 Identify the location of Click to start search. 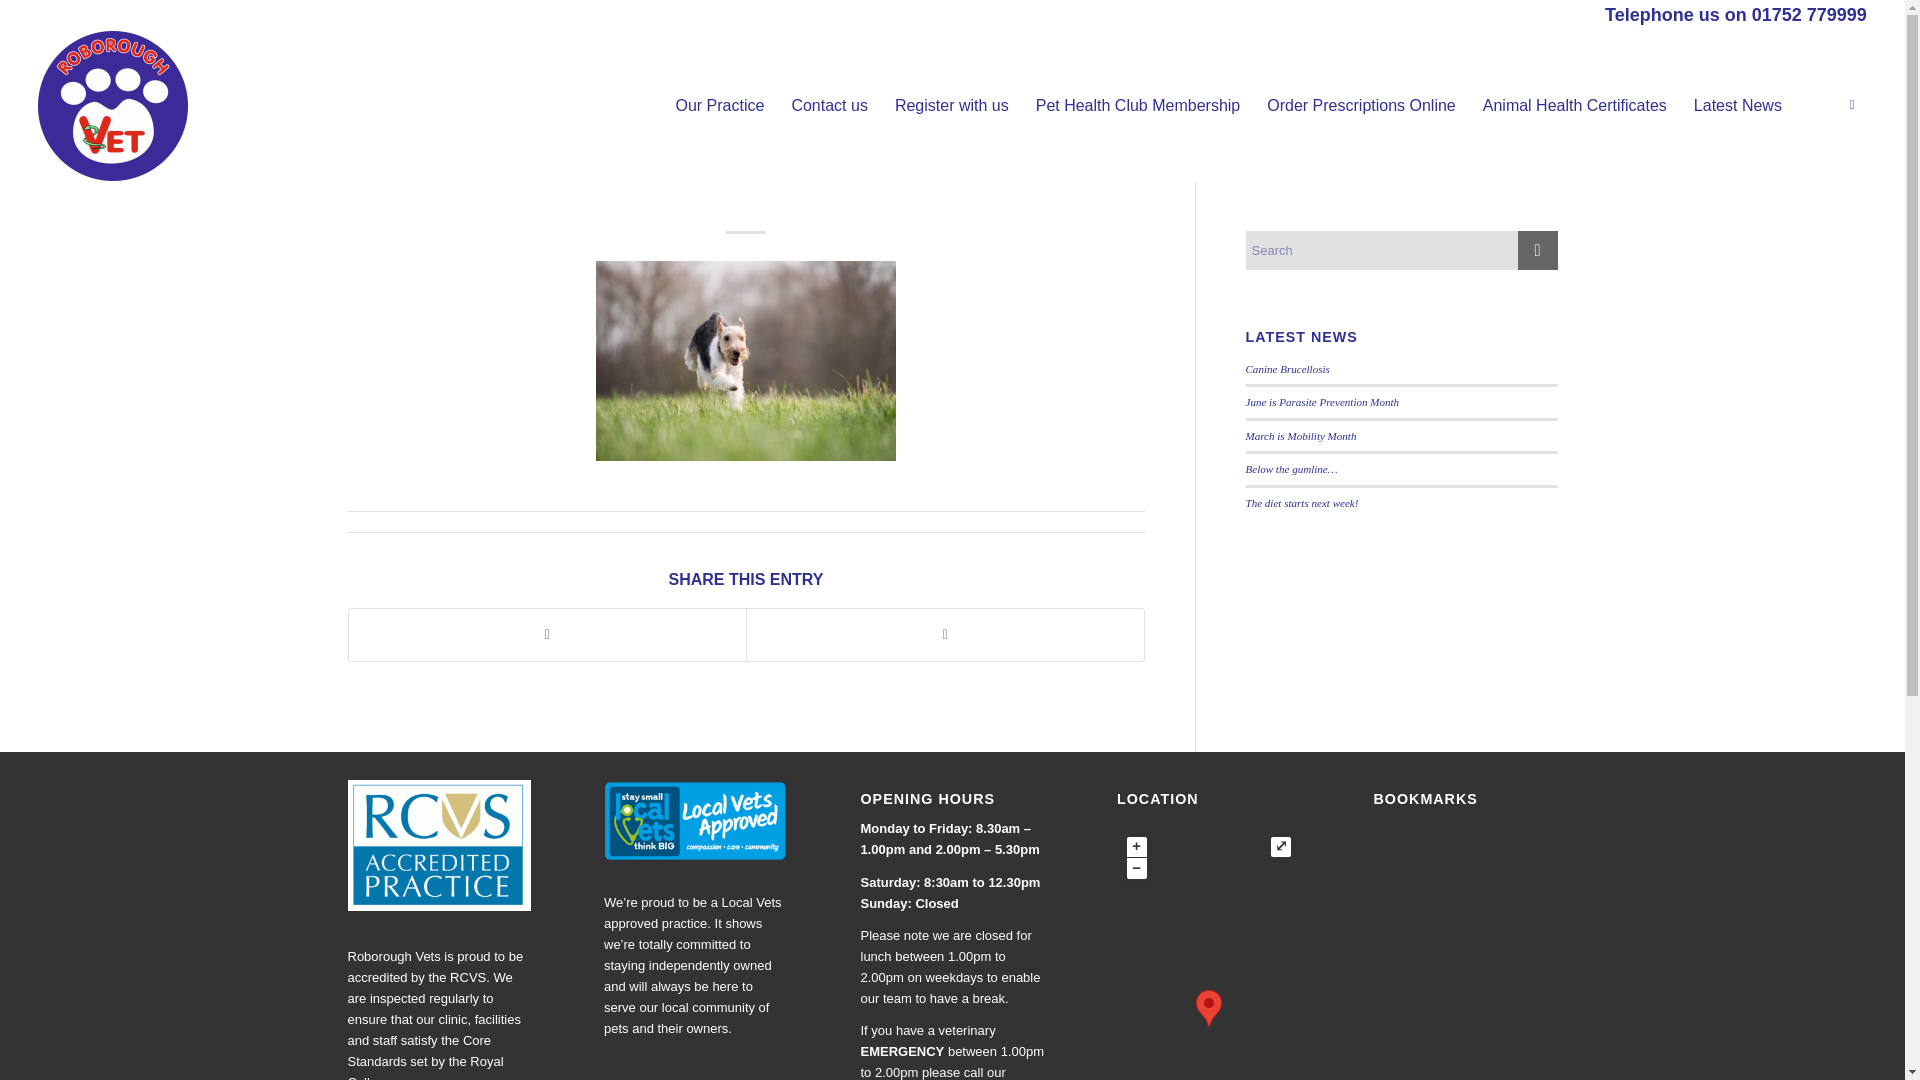
(1538, 250).